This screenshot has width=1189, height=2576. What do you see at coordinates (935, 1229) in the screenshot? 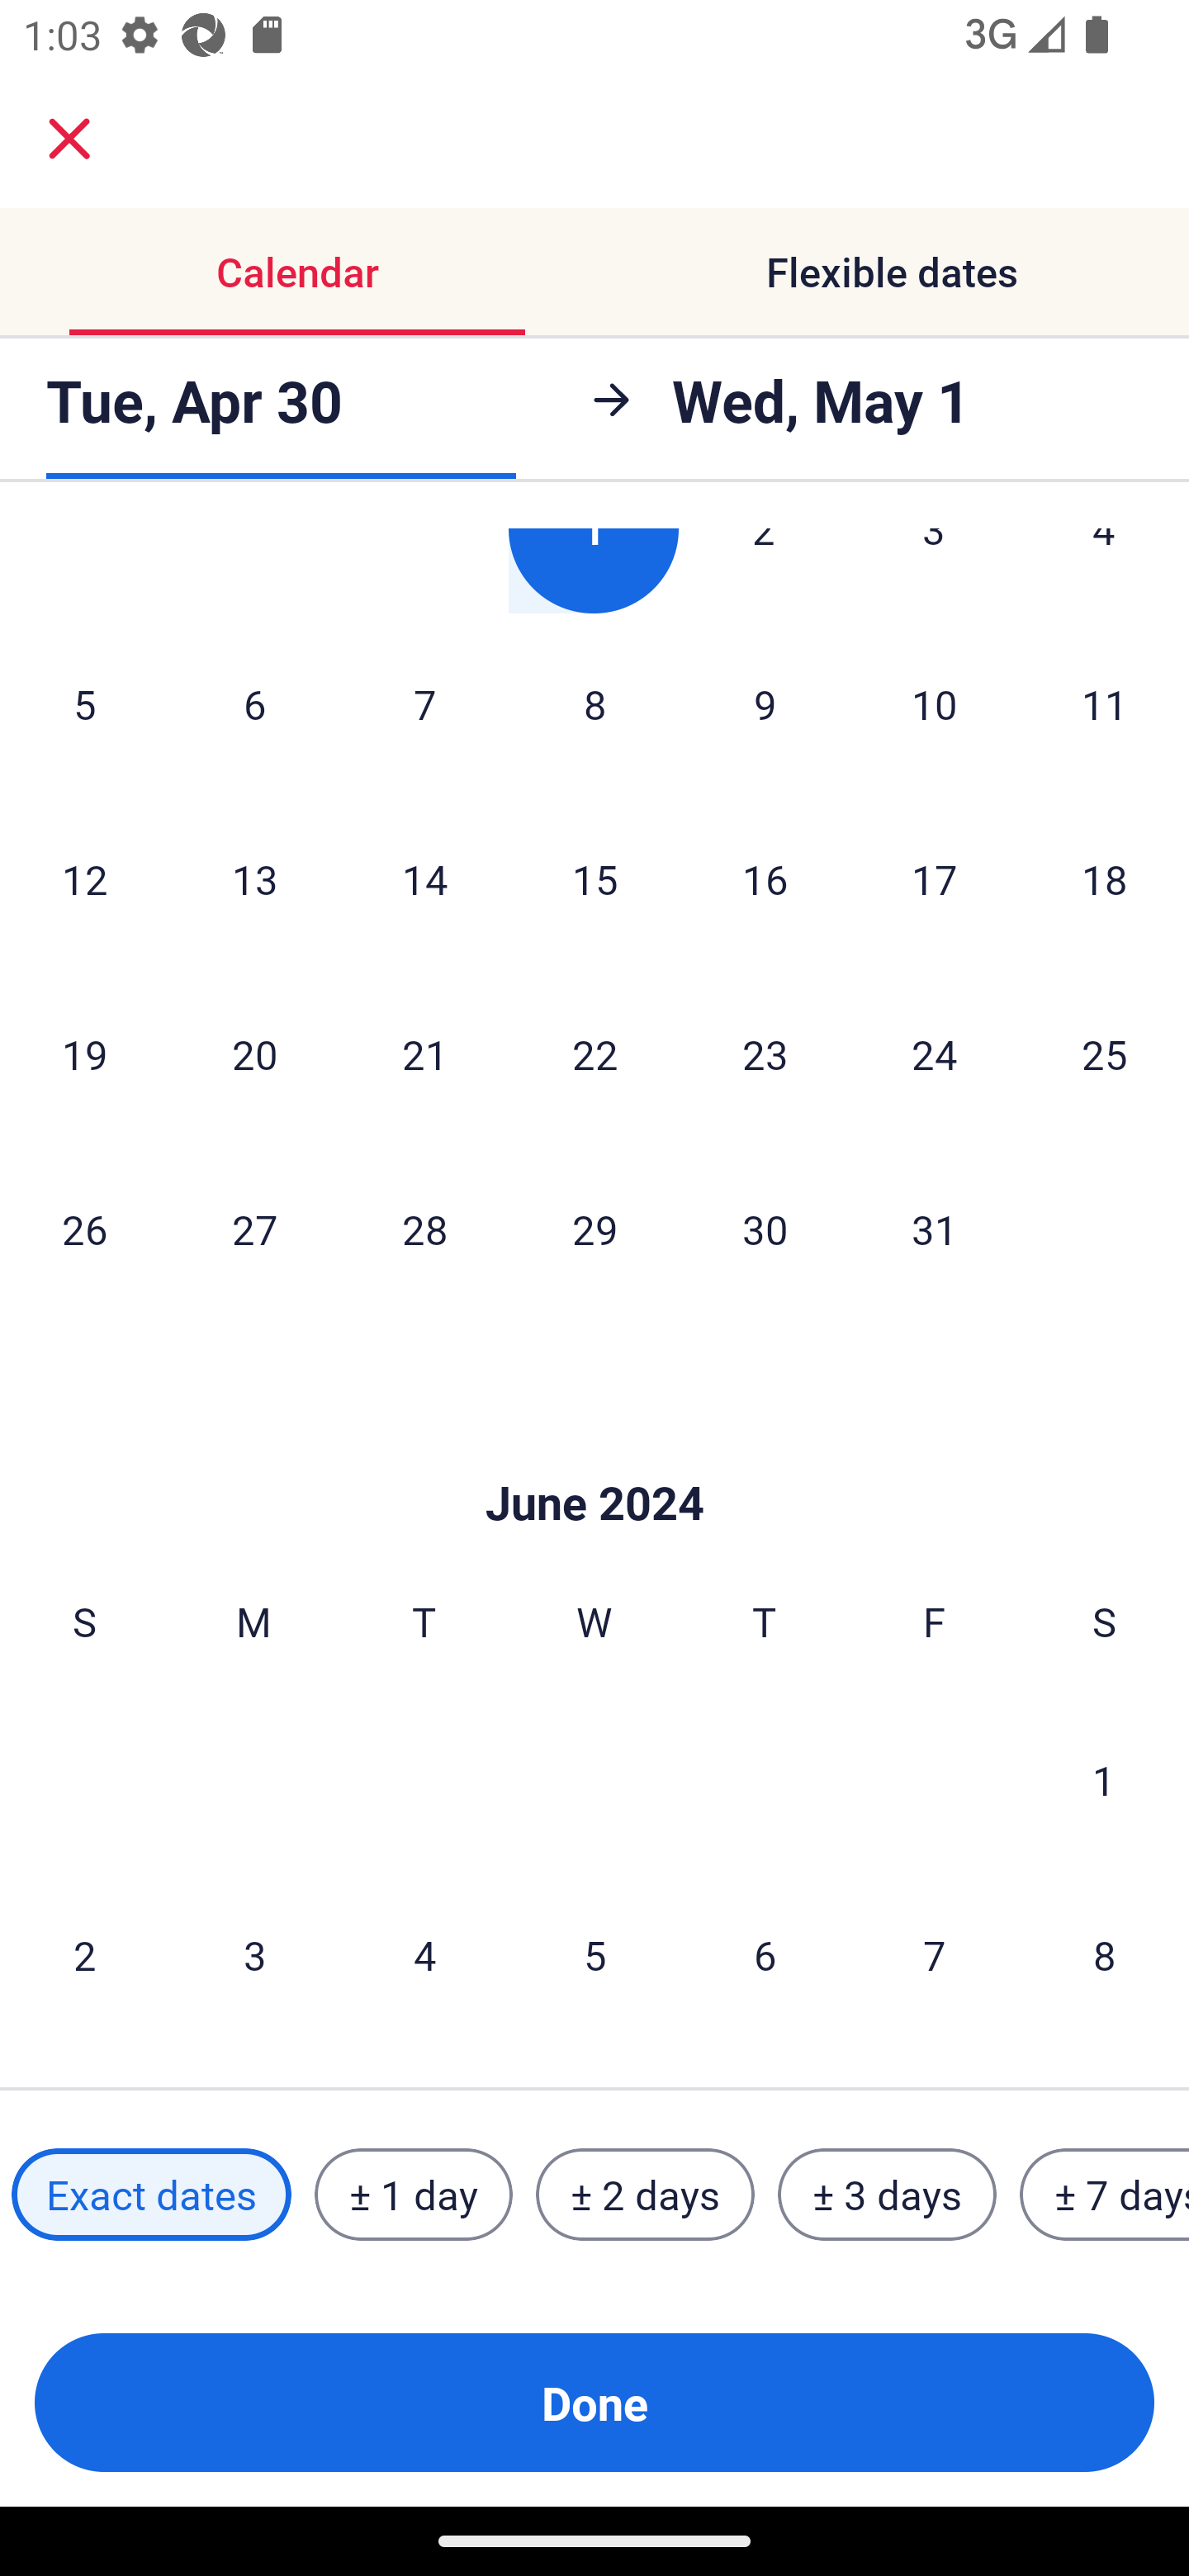
I see `31 Friday, May 31, 2024` at bounding box center [935, 1229].